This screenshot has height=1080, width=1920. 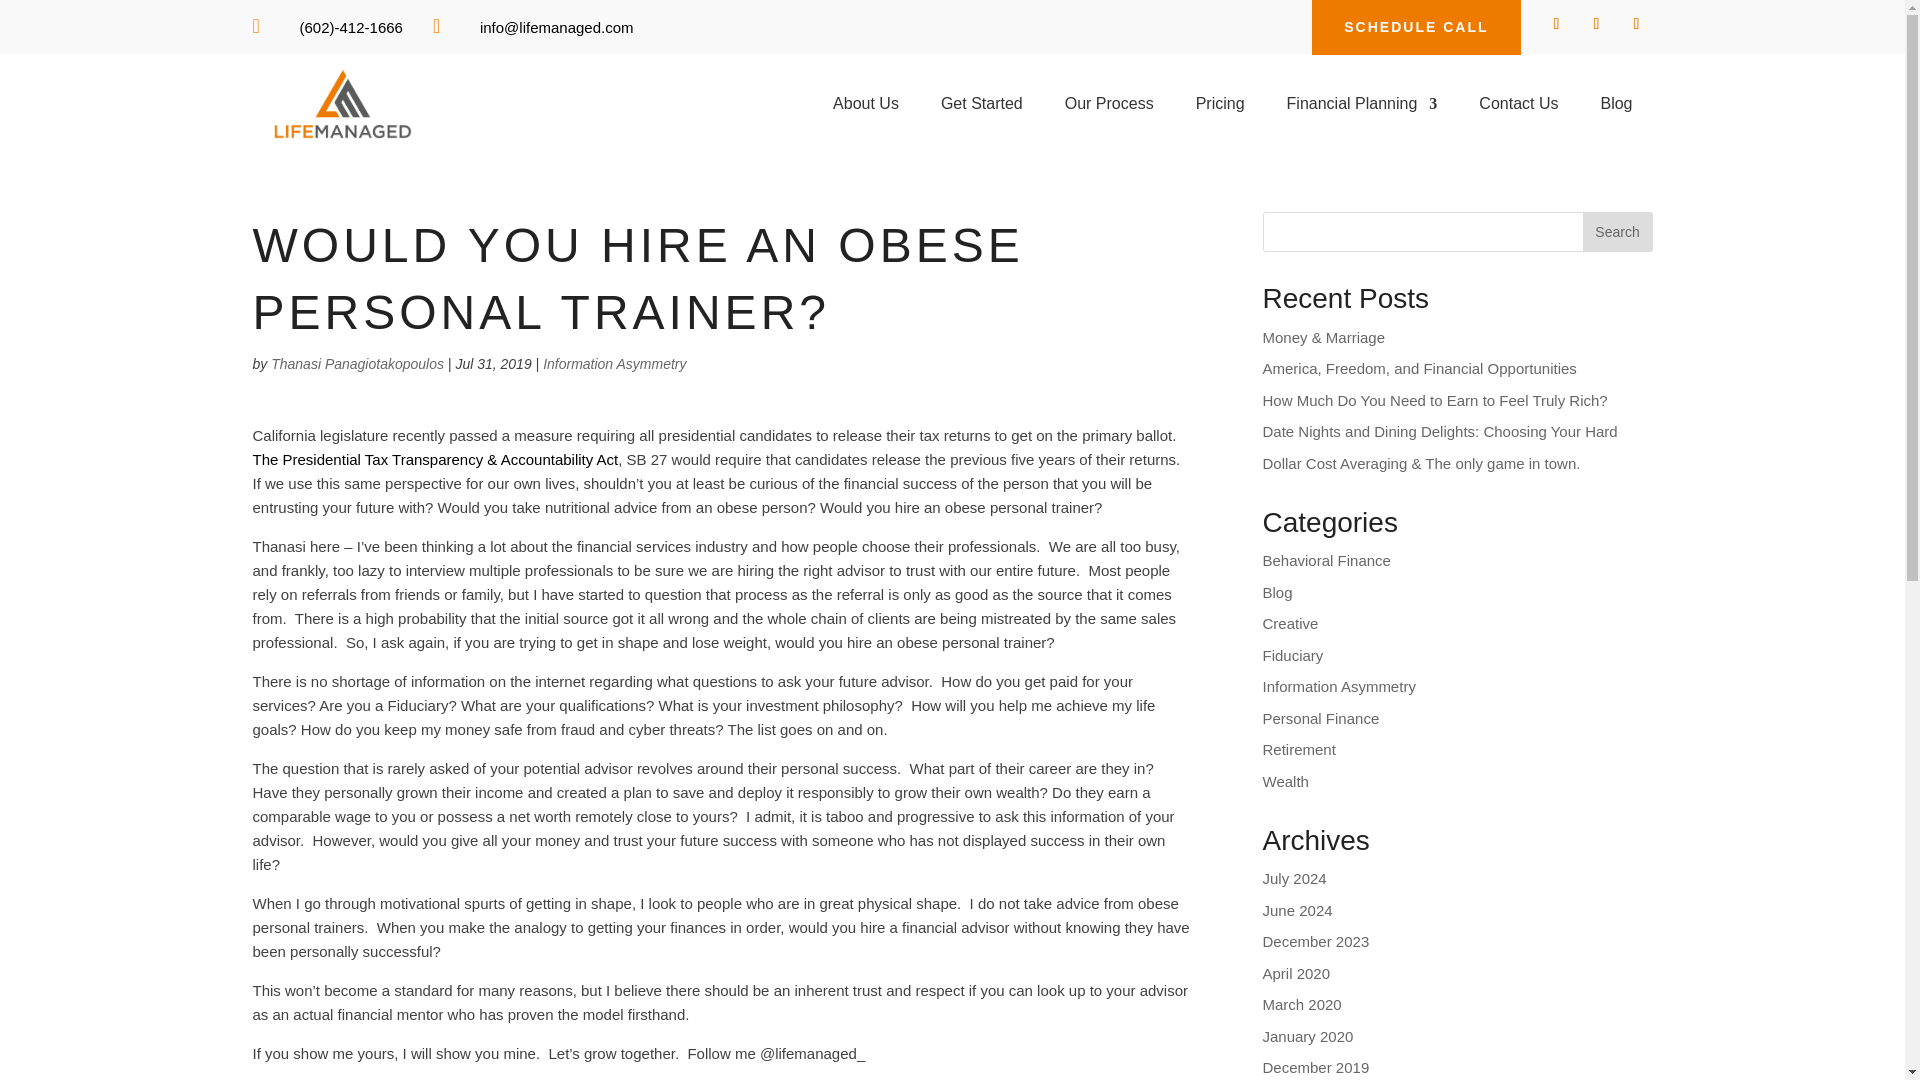 I want to click on Information Asymmetry, so click(x=614, y=364).